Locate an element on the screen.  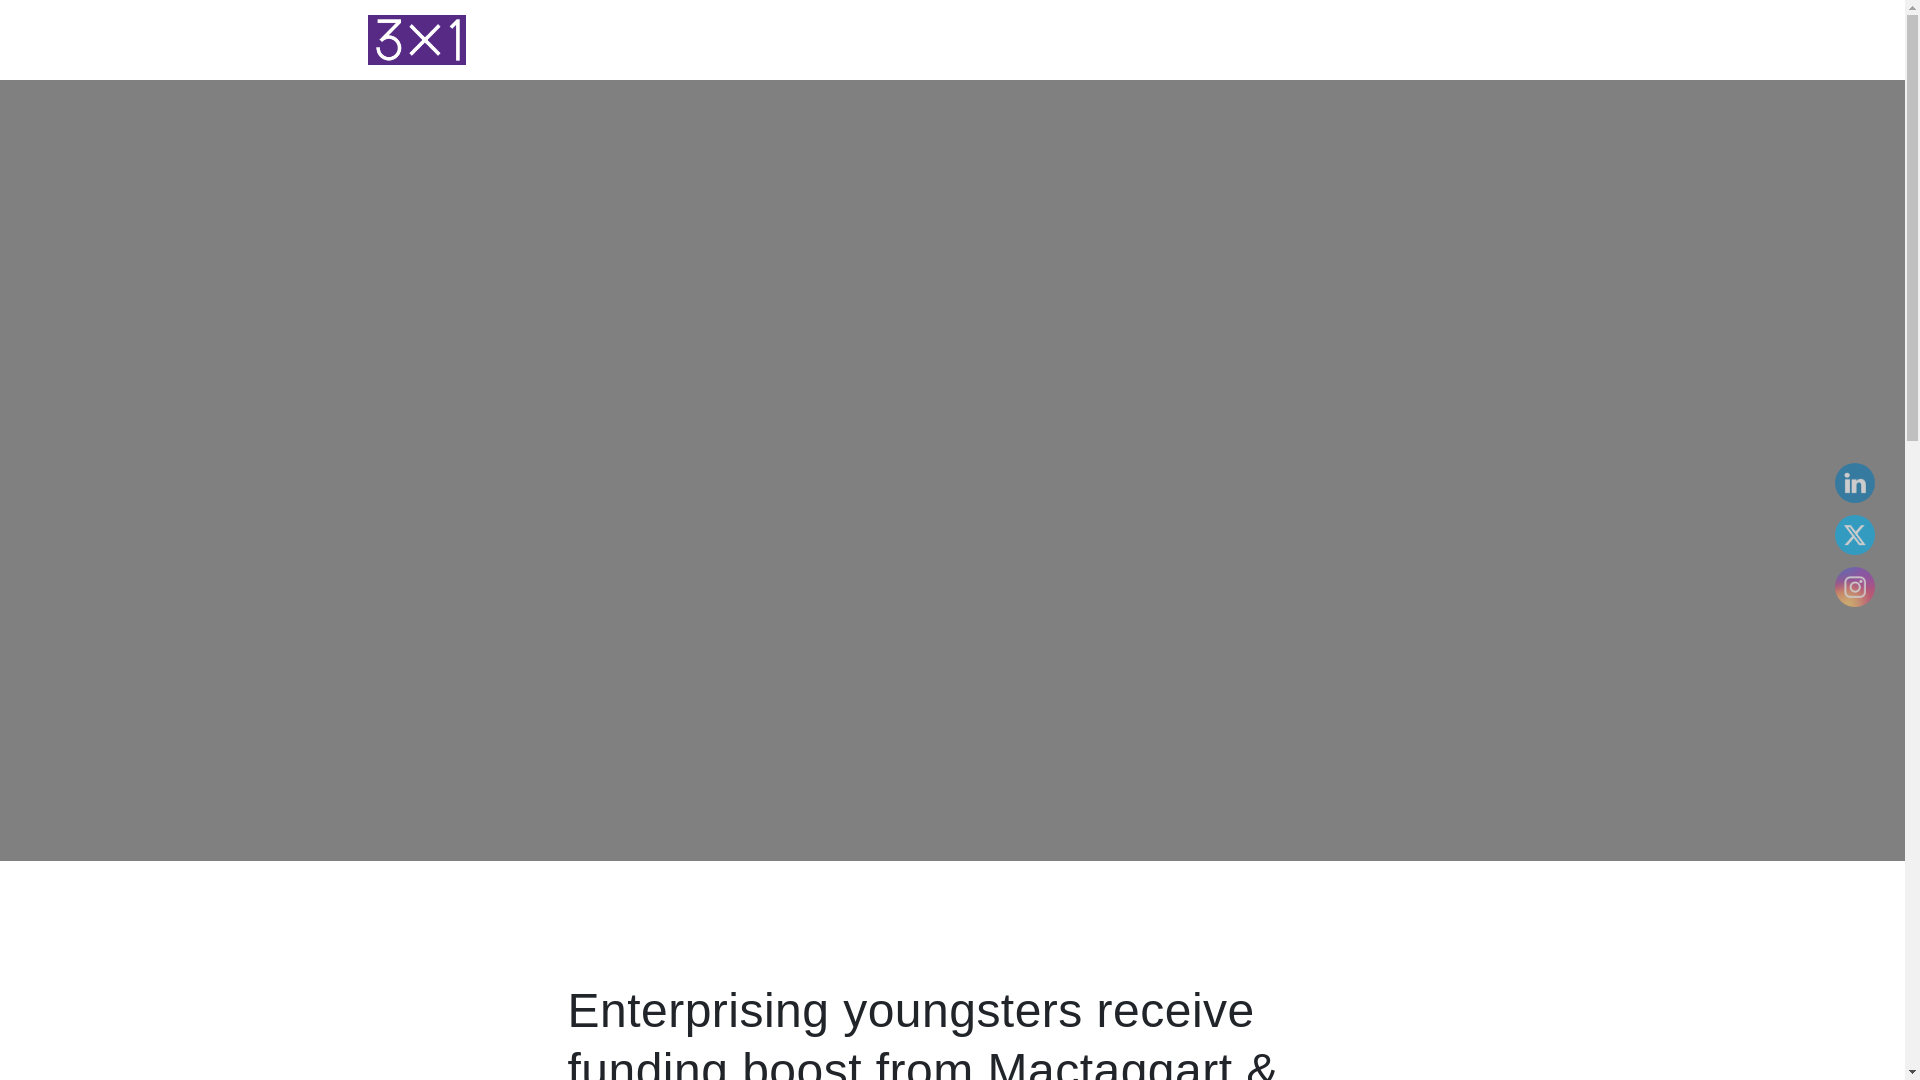
CONTACT is located at coordinates (1491, 40).